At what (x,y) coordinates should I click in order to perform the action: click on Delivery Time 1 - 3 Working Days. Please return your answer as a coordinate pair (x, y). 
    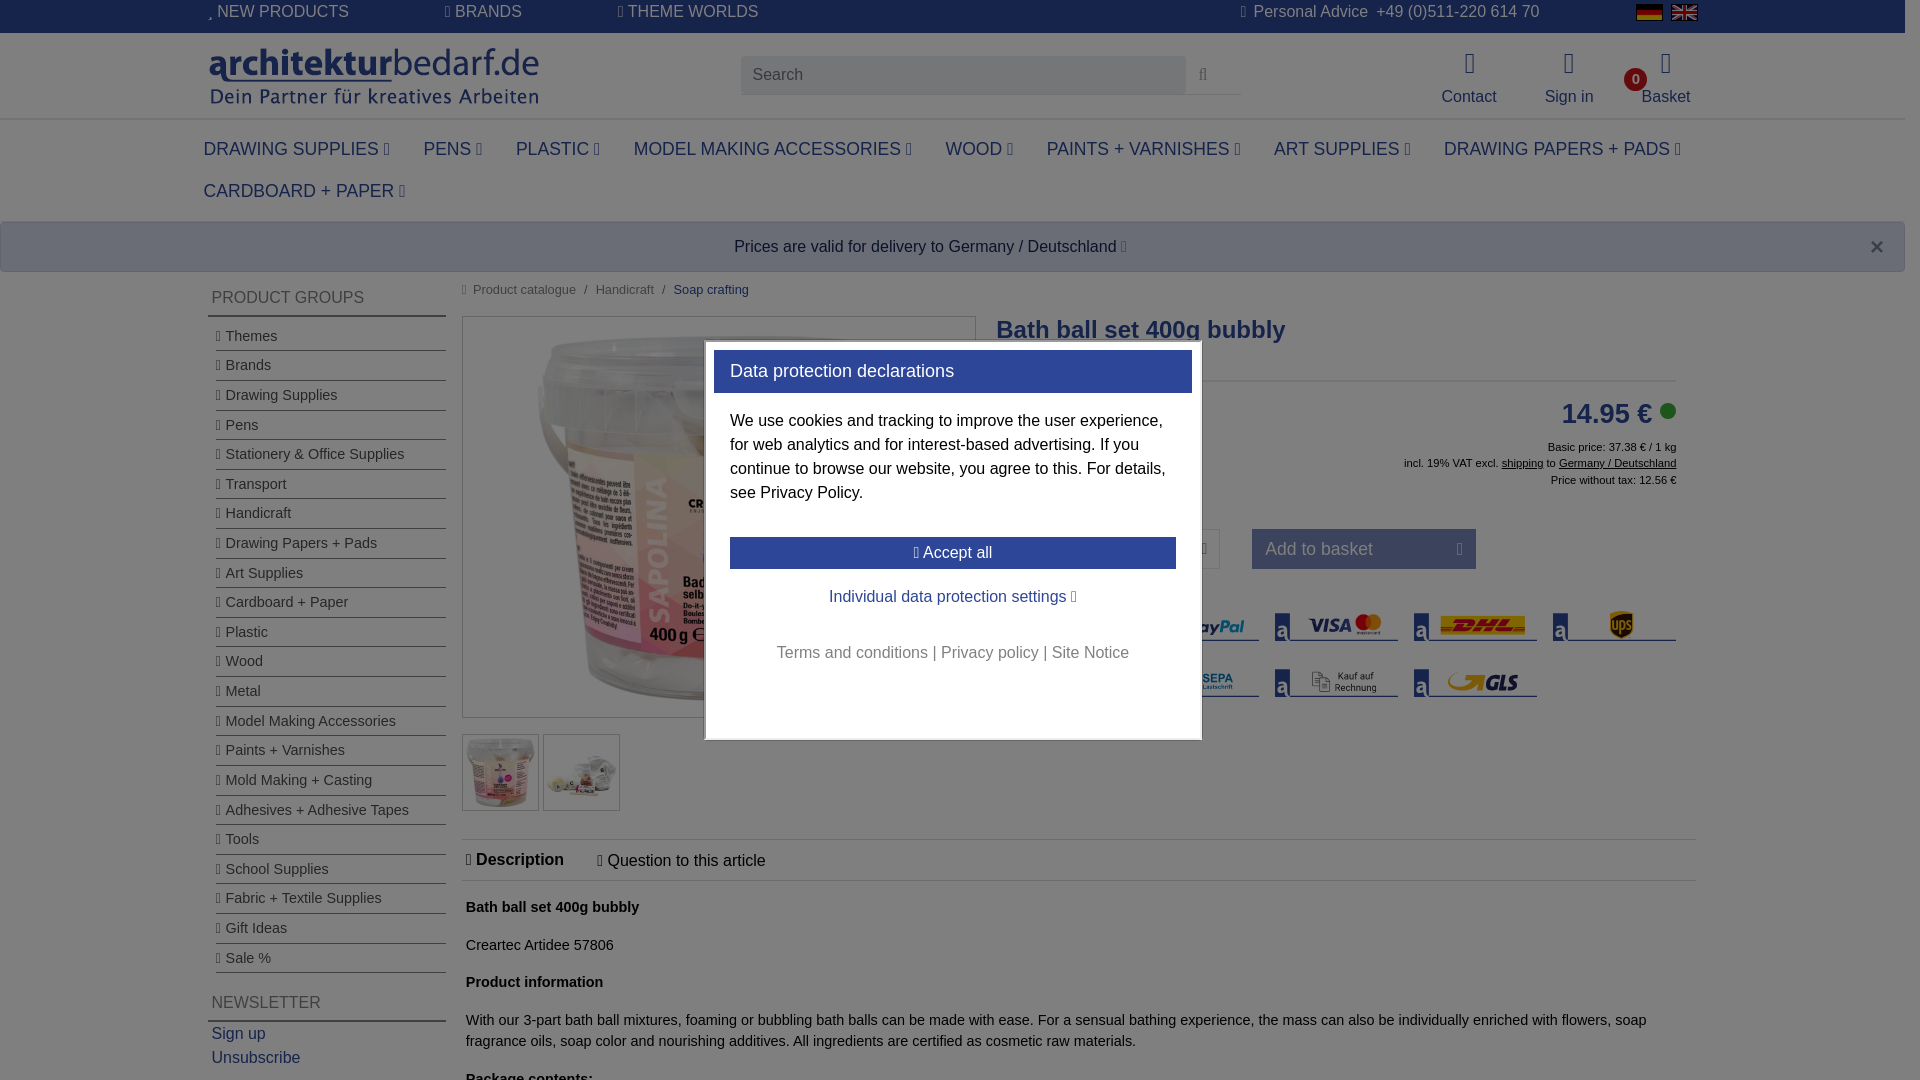
    Looking at the image, I should click on (1668, 410).